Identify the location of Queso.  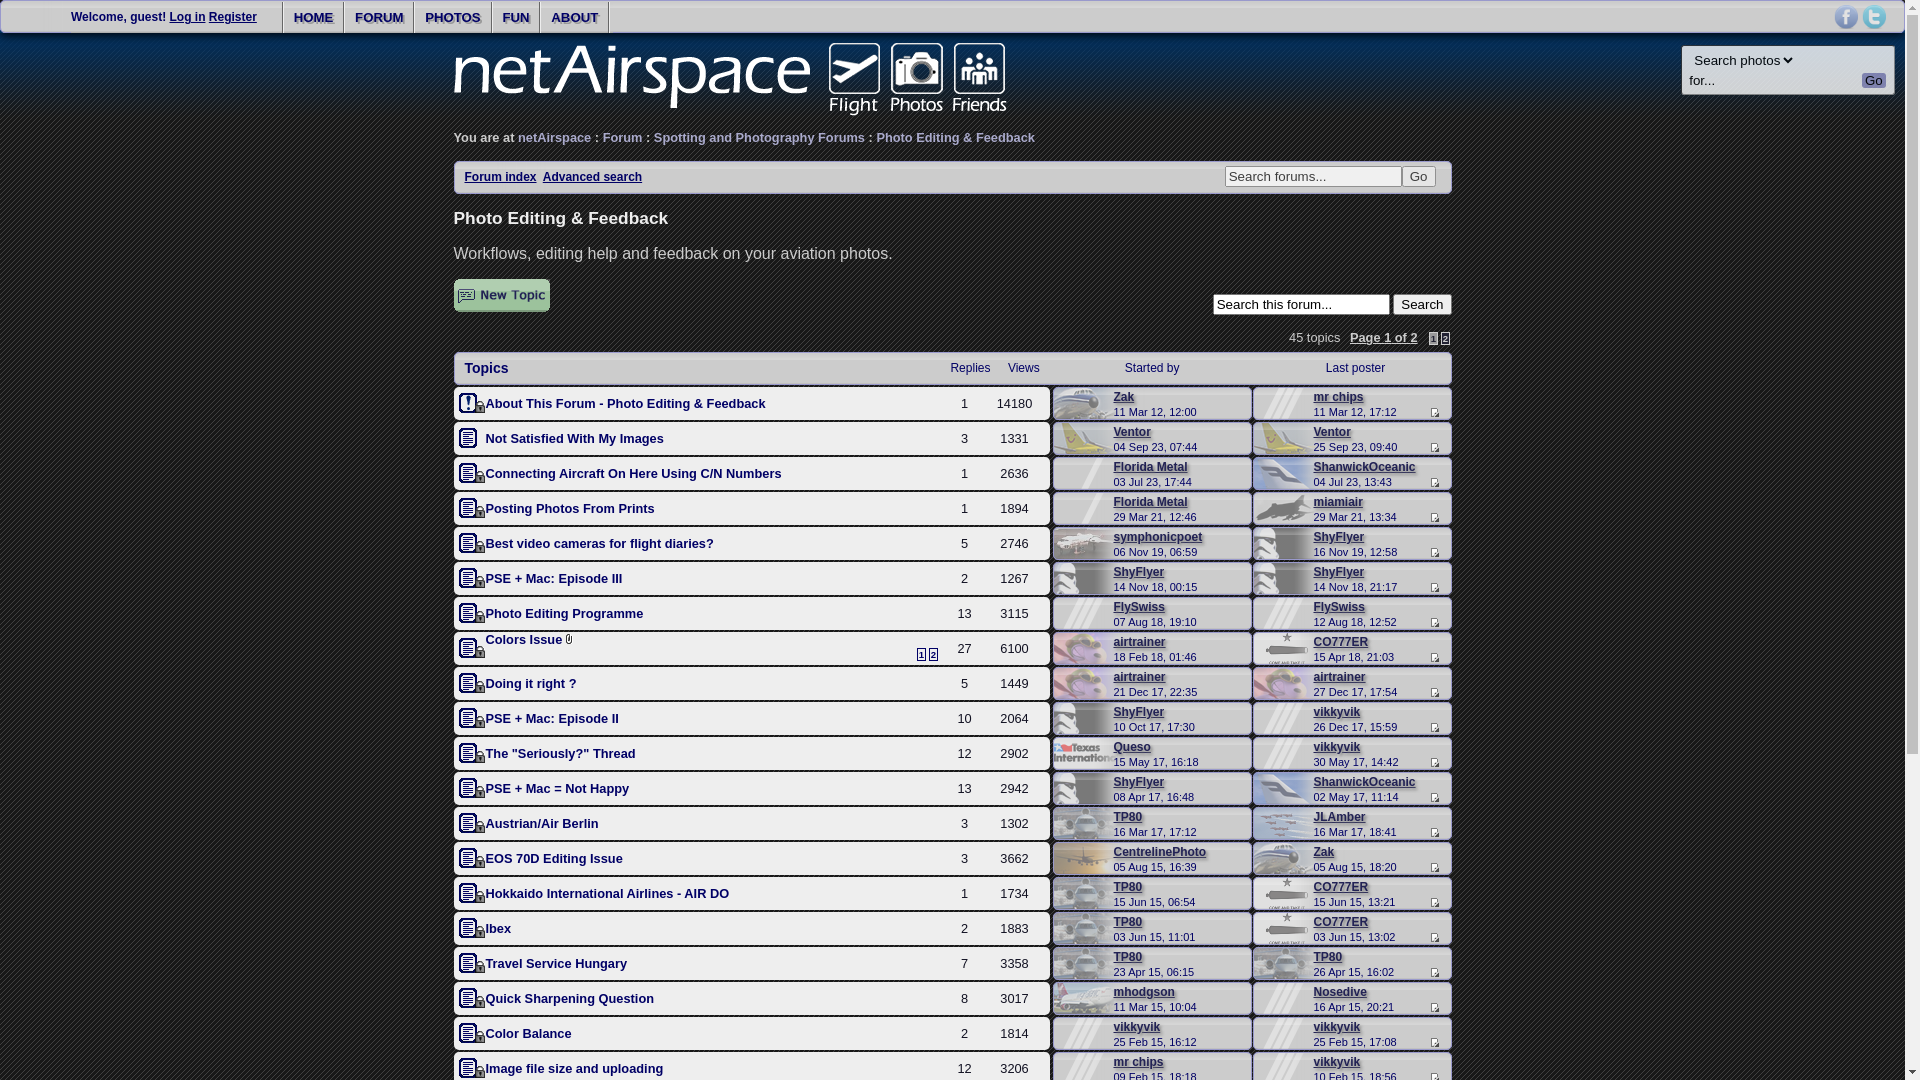
(1132, 747).